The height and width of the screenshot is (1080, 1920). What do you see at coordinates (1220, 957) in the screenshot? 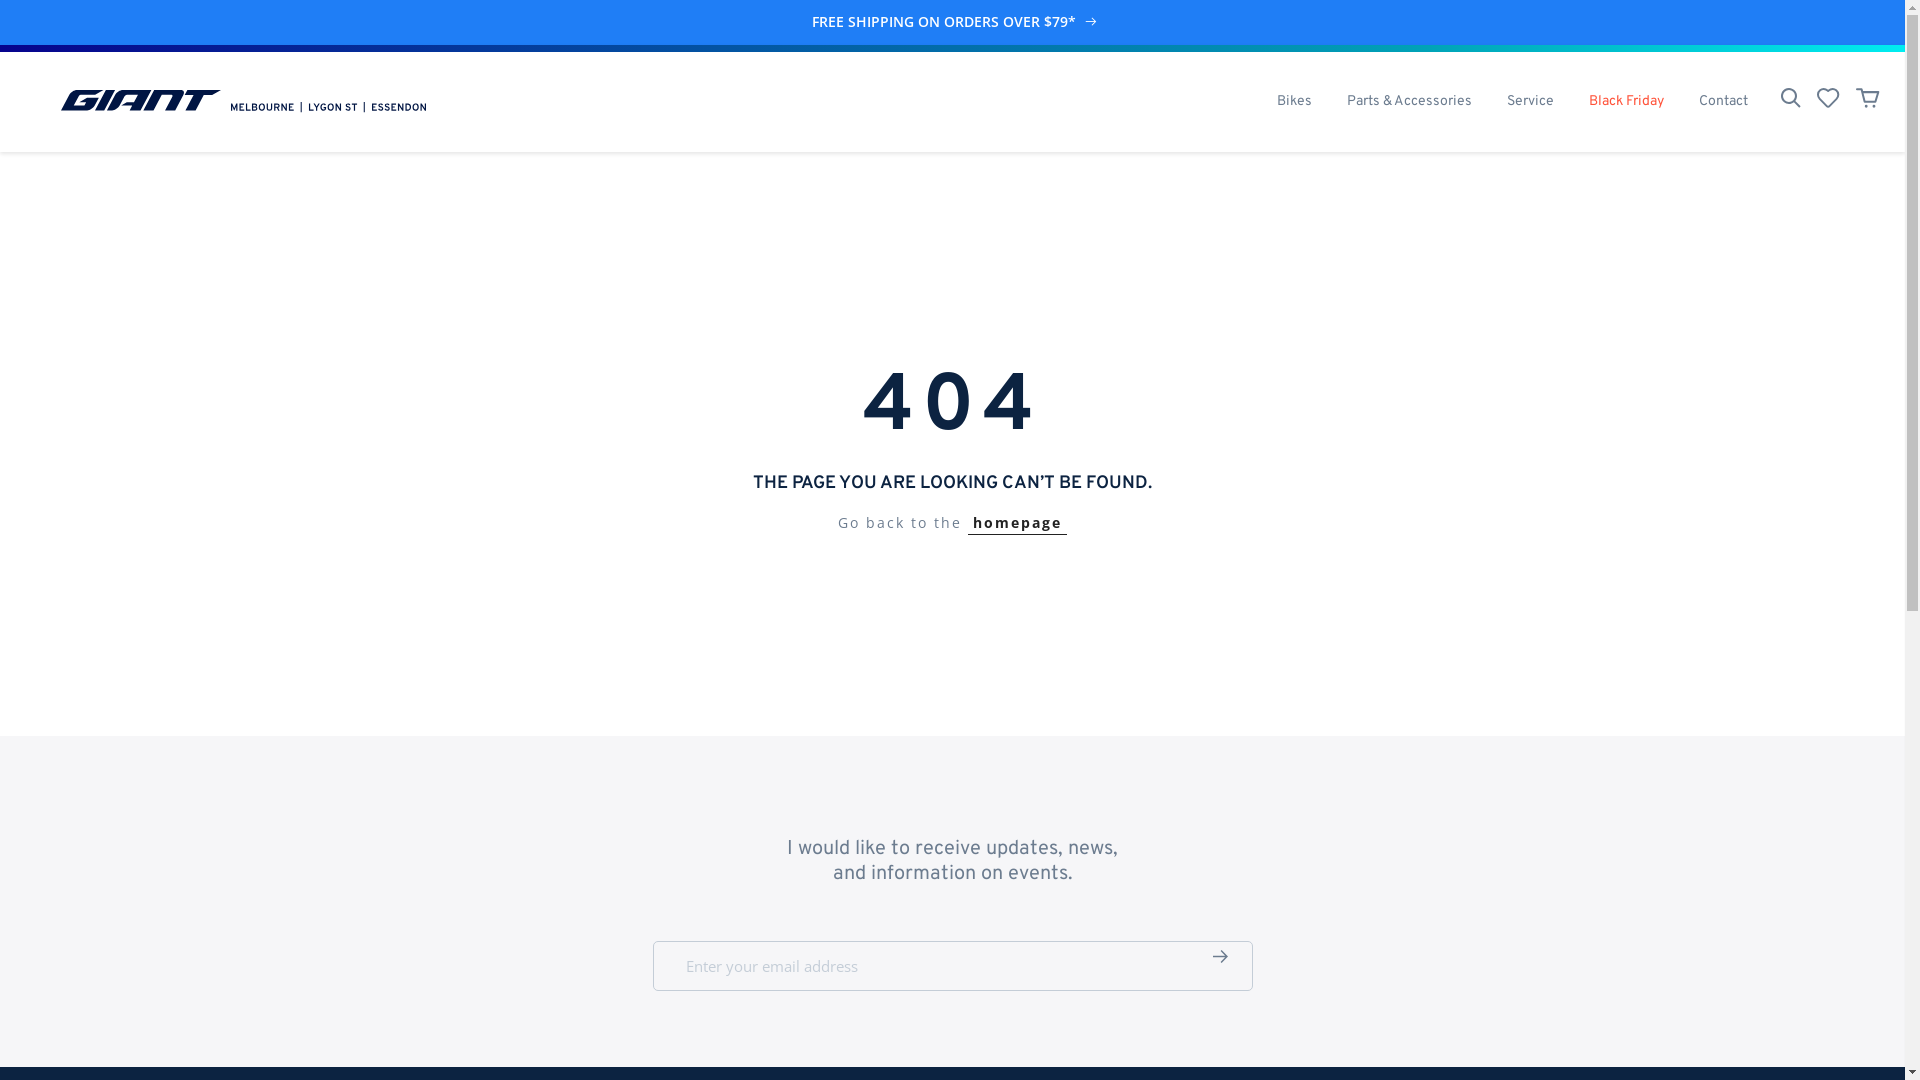
I see `Subscribe` at bounding box center [1220, 957].